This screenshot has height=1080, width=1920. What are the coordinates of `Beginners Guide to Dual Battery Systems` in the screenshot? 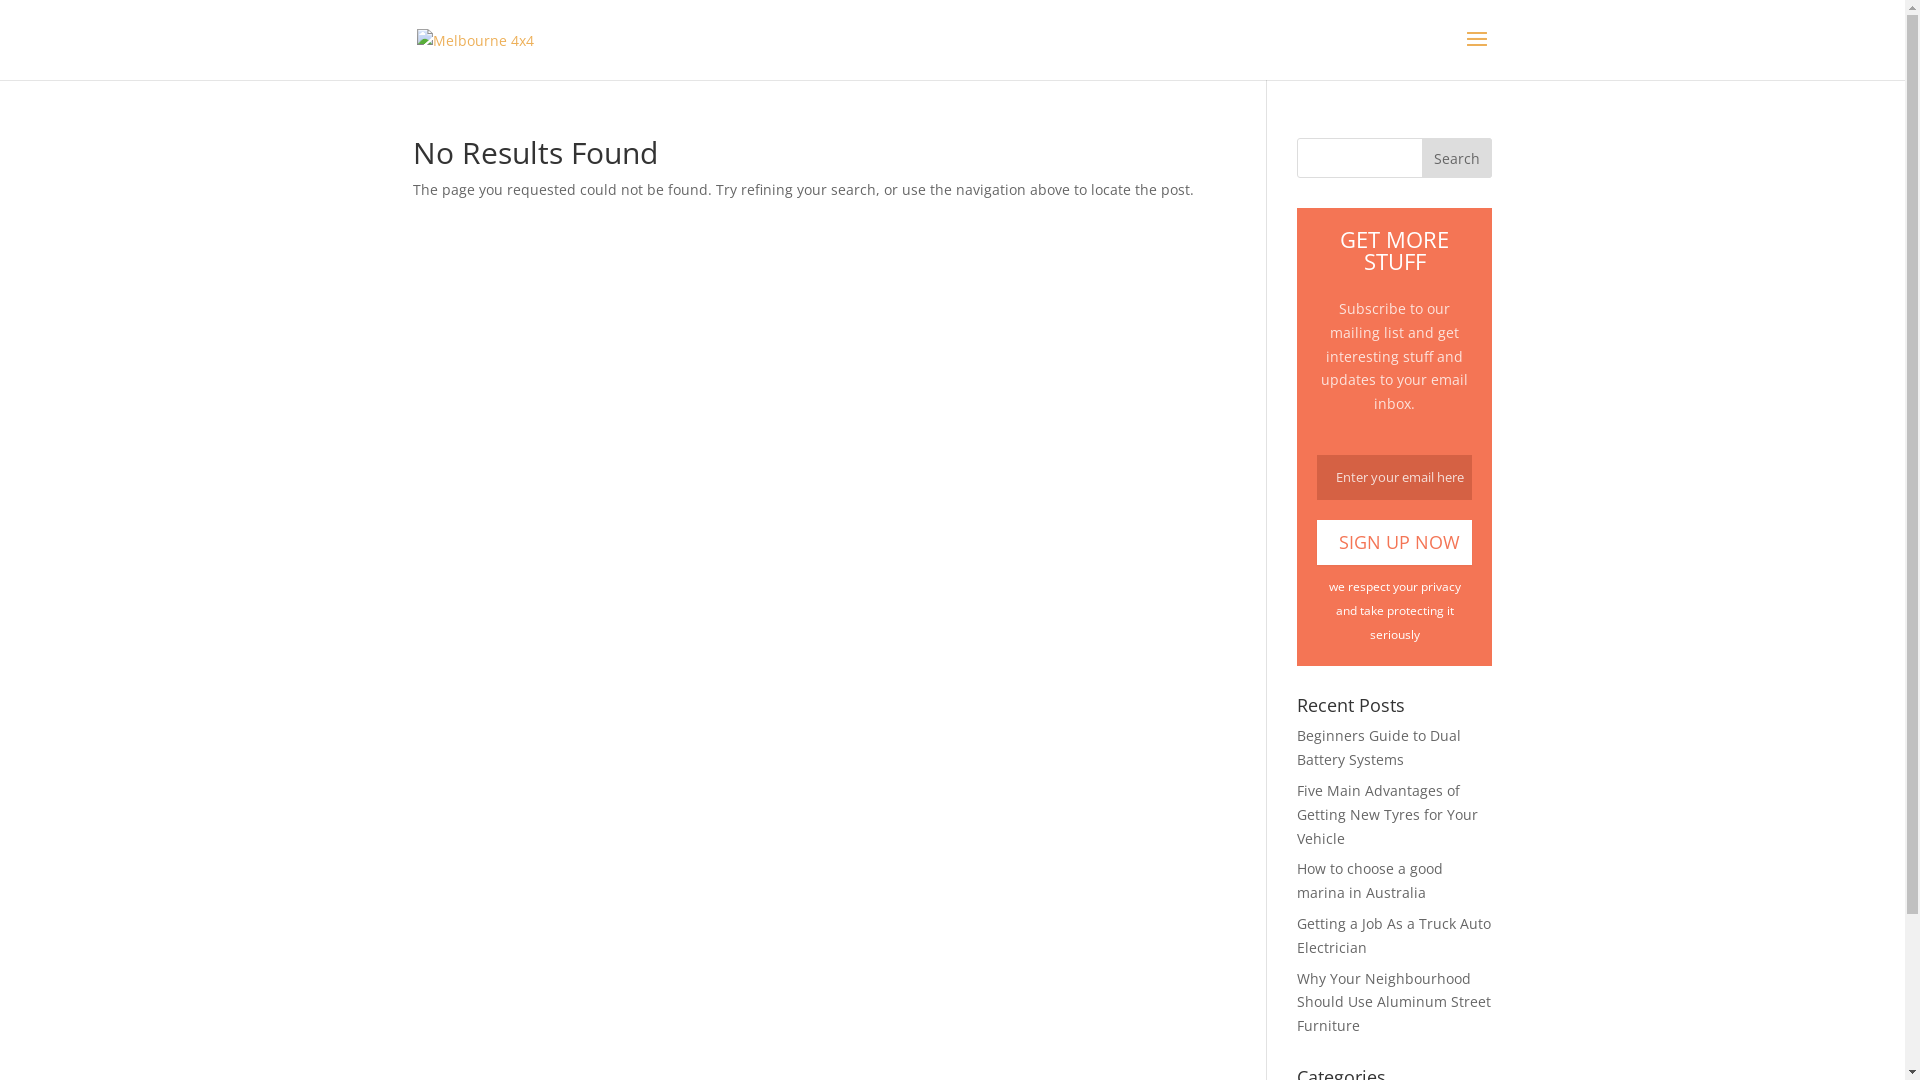 It's located at (1379, 748).